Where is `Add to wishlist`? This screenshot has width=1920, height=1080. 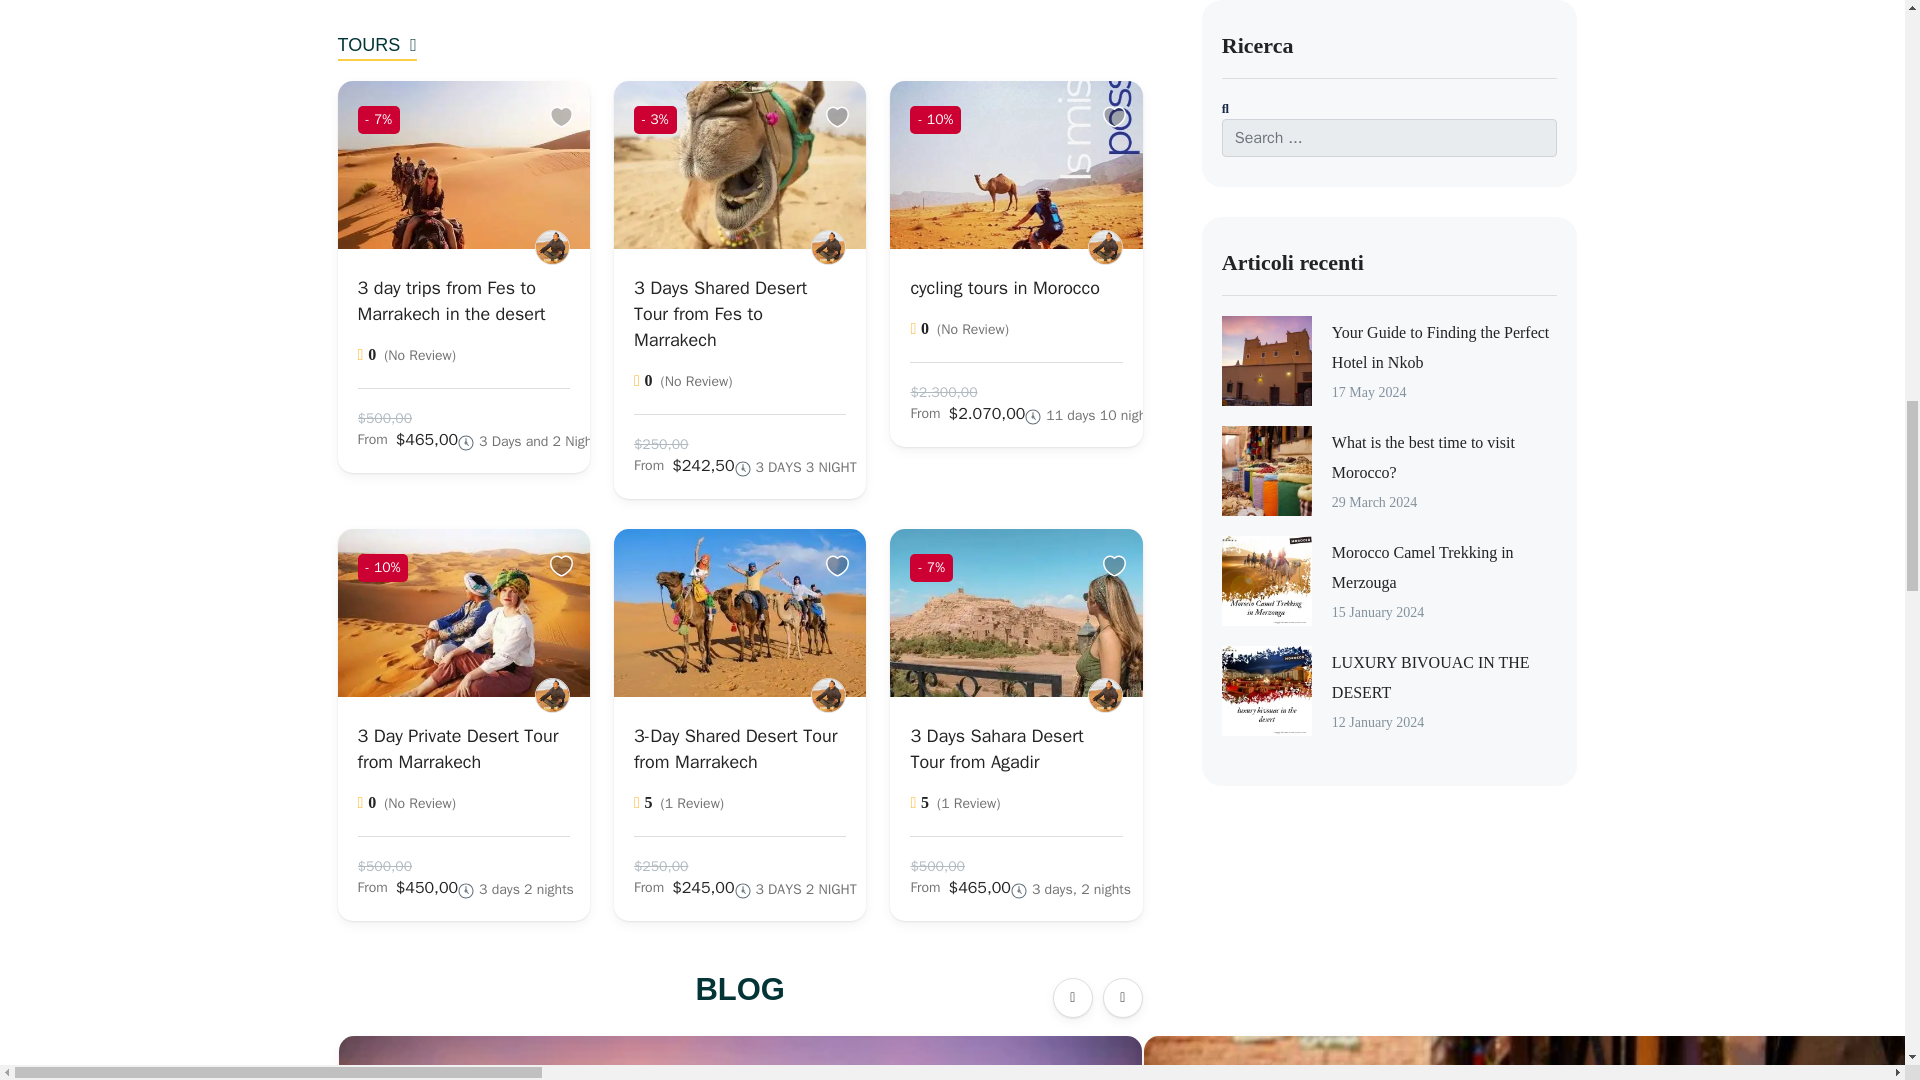
Add to wishlist is located at coordinates (564, 117).